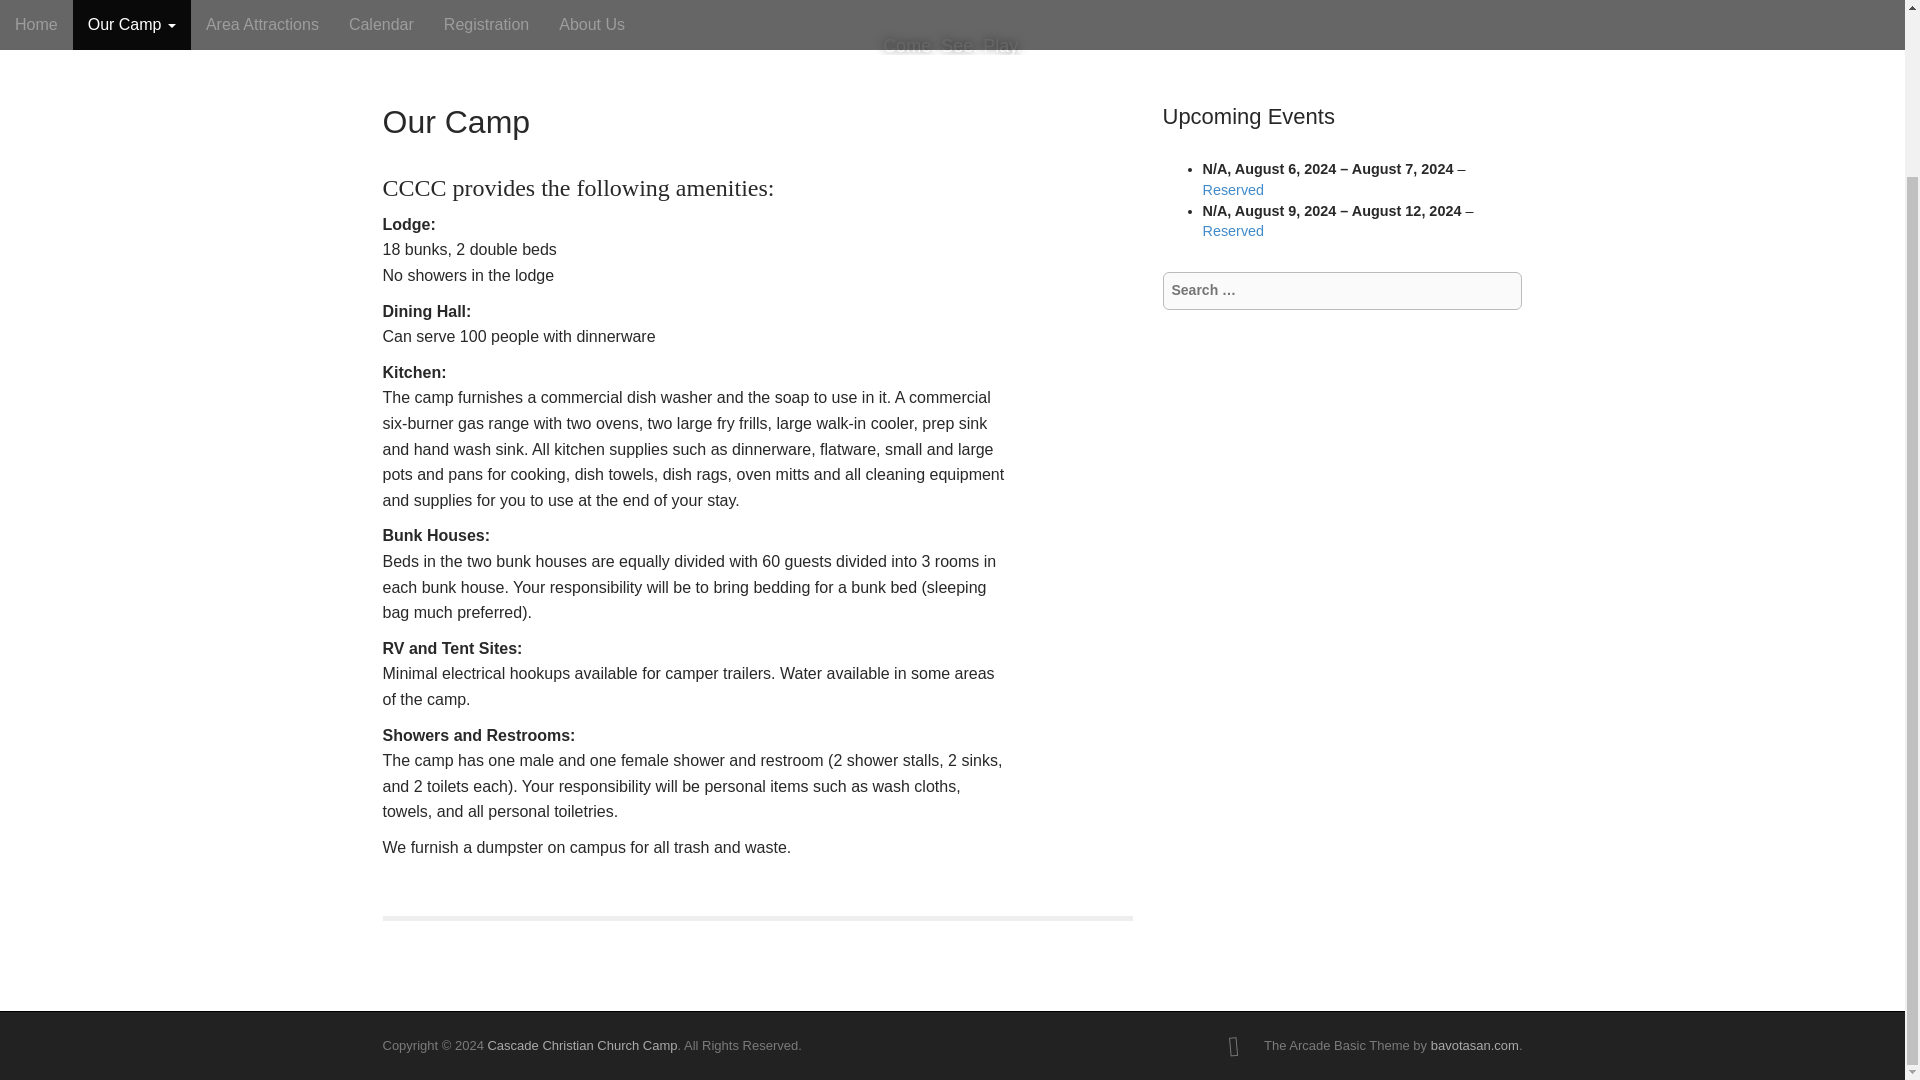  What do you see at coordinates (582, 1045) in the screenshot?
I see `Cascade Christian Church Camp` at bounding box center [582, 1045].